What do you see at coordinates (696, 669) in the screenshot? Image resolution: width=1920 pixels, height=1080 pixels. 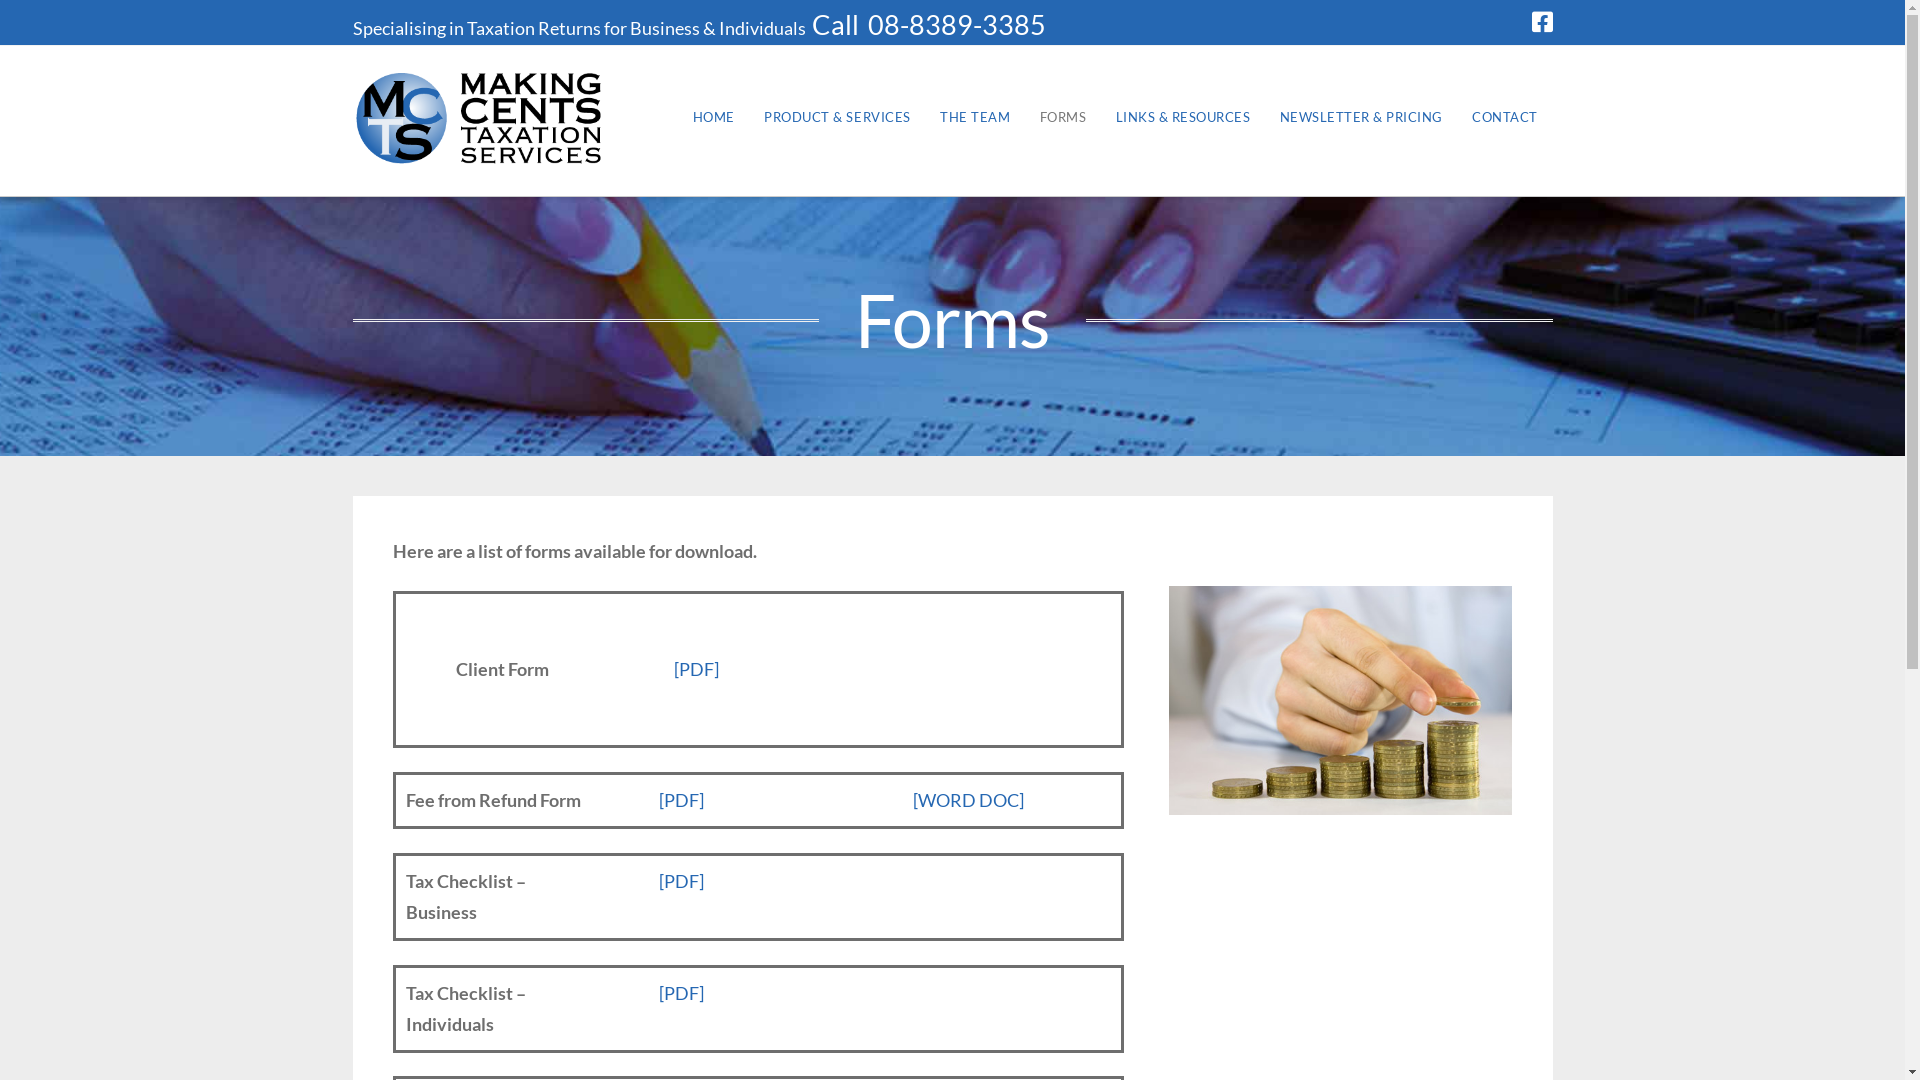 I see `[PDF]` at bounding box center [696, 669].